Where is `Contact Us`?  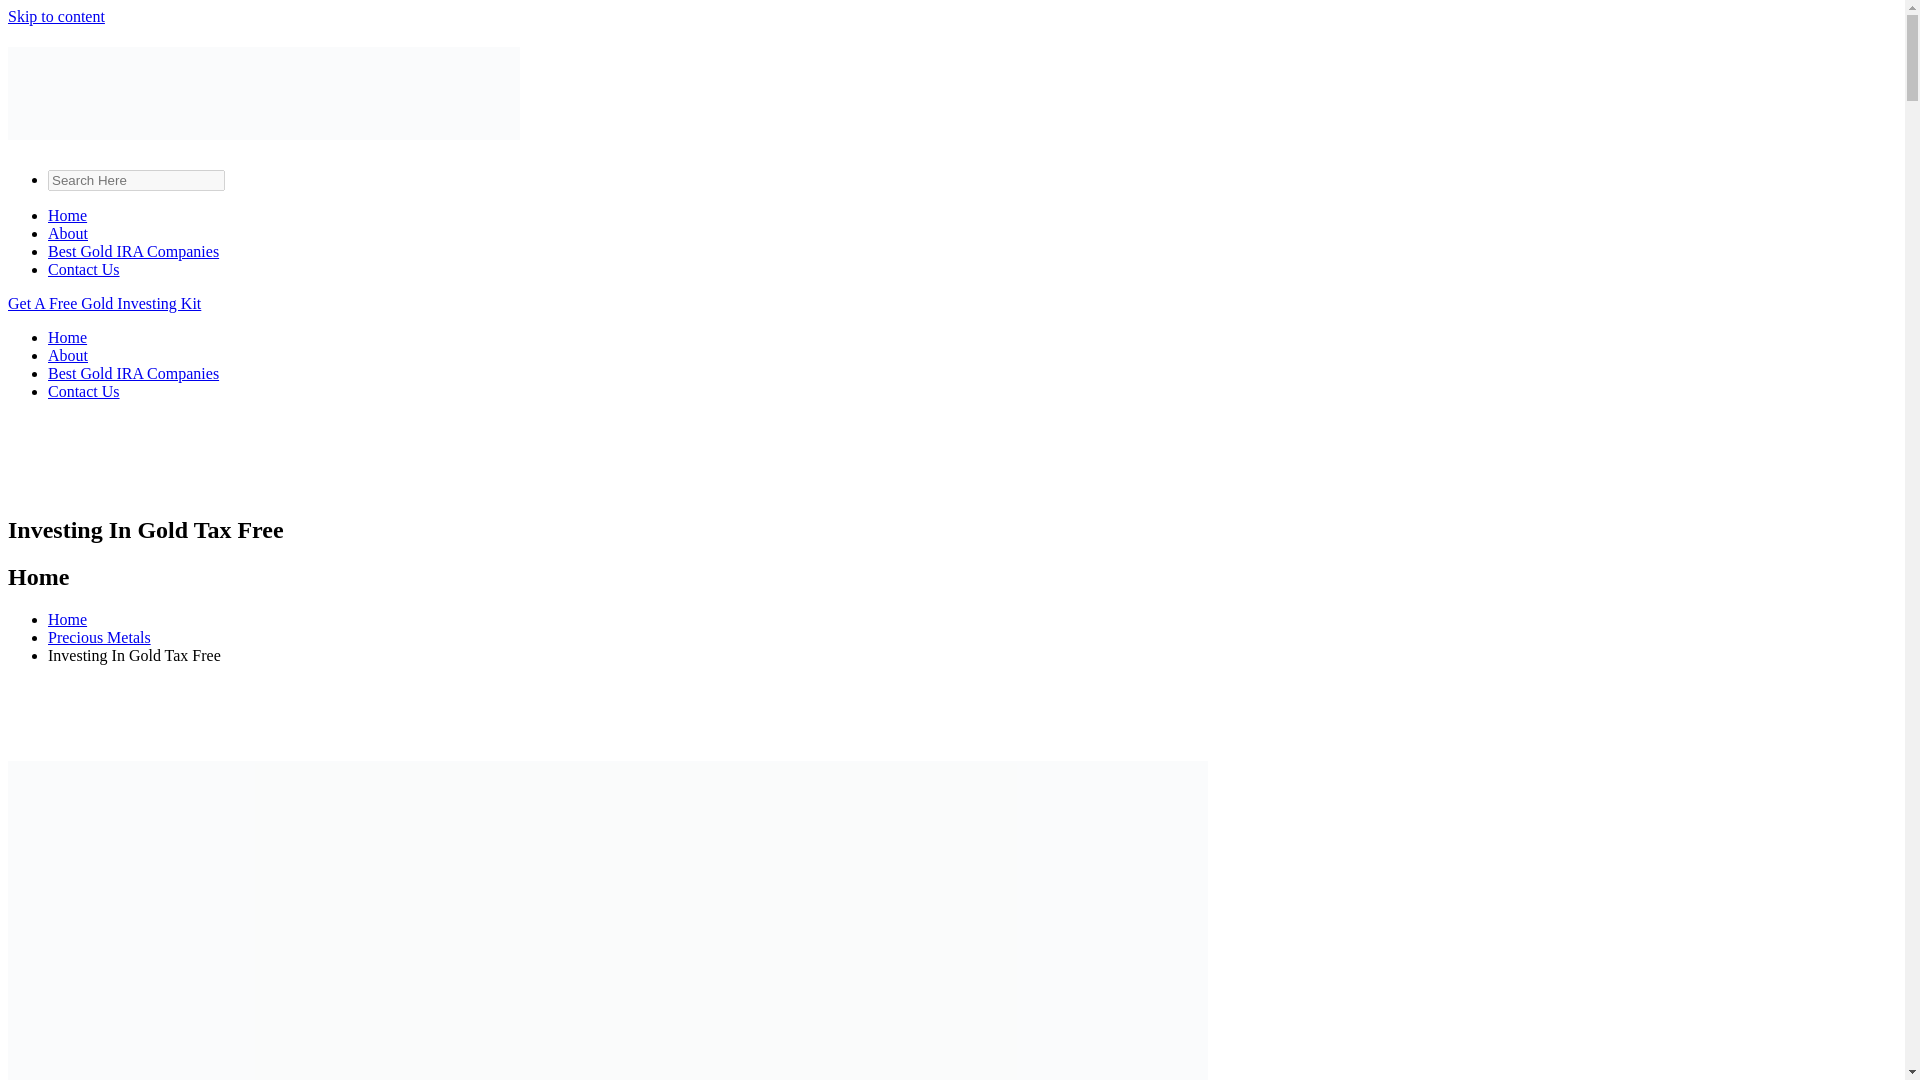
Contact Us is located at coordinates (84, 269).